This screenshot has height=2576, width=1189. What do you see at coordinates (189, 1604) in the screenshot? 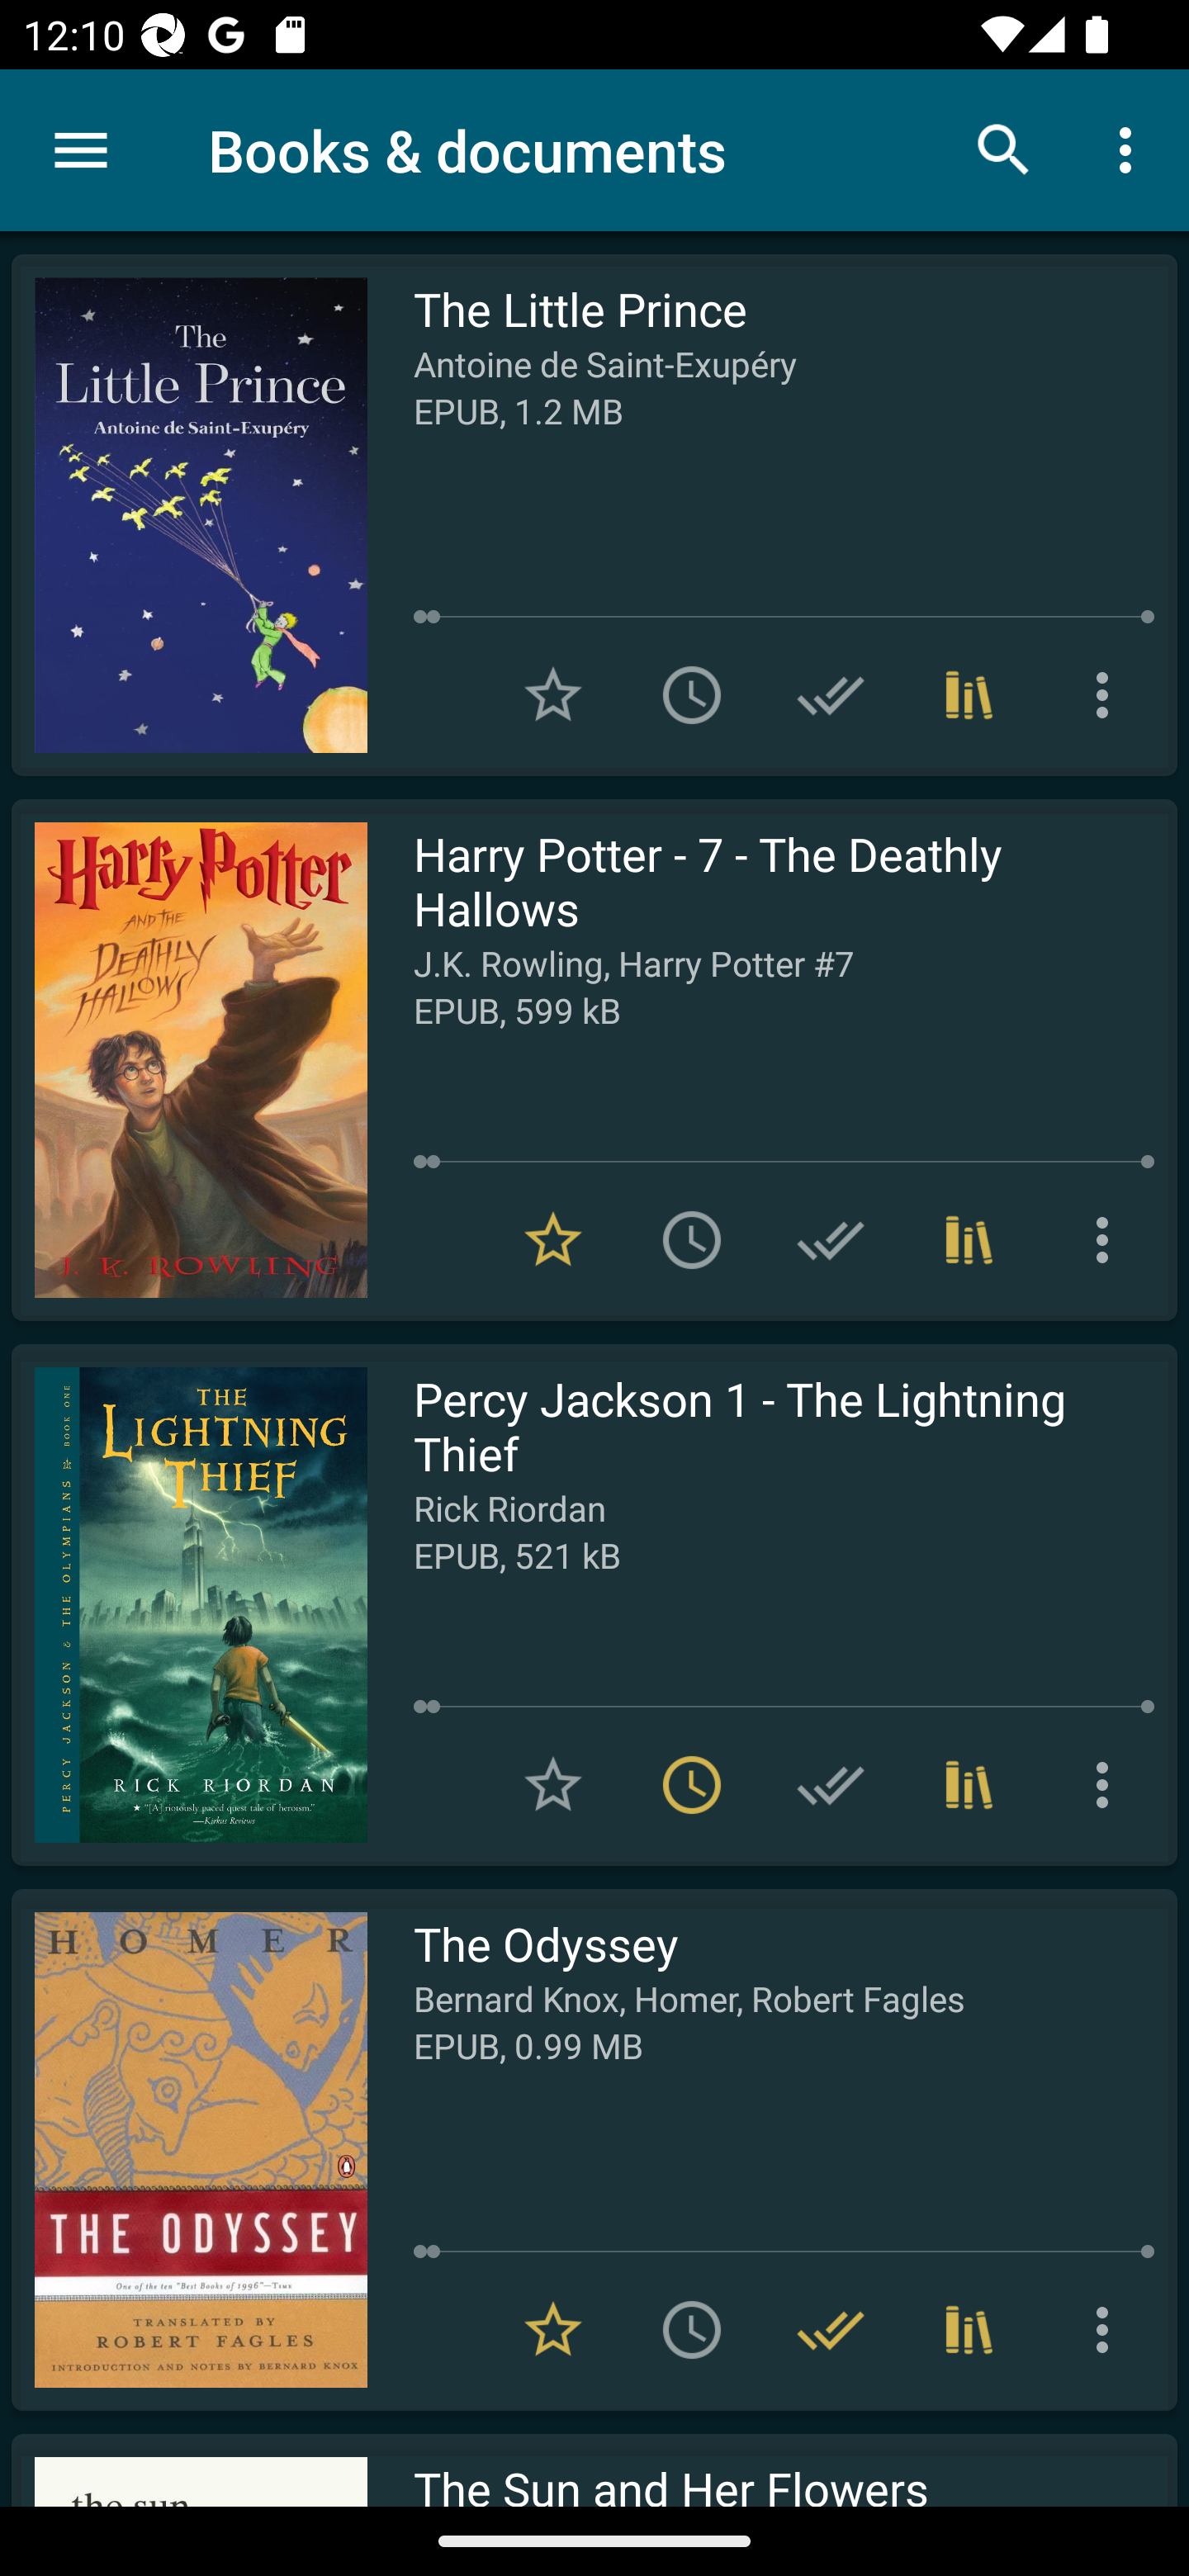
I see `Read Percy Jackson 1 - The Lightning Thief` at bounding box center [189, 1604].